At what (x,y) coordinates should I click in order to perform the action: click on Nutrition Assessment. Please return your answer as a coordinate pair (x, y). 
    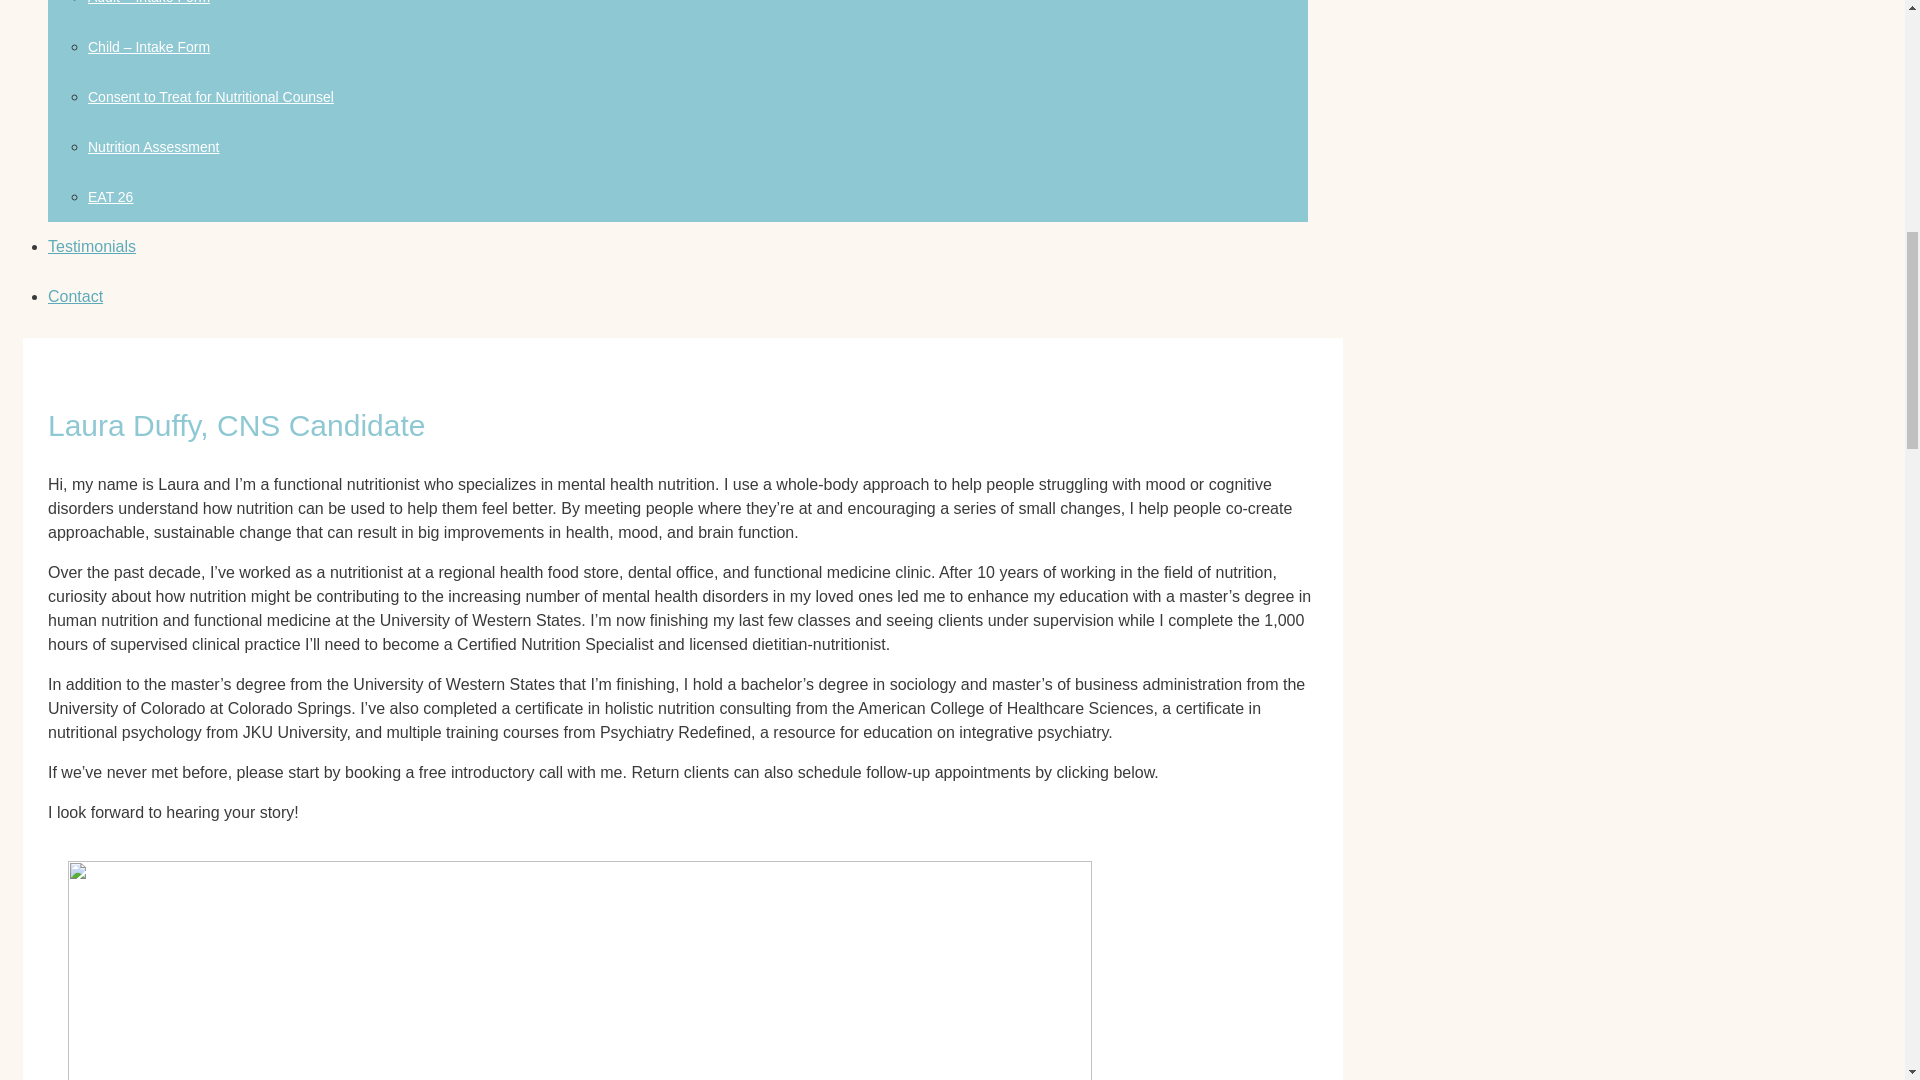
    Looking at the image, I should click on (154, 147).